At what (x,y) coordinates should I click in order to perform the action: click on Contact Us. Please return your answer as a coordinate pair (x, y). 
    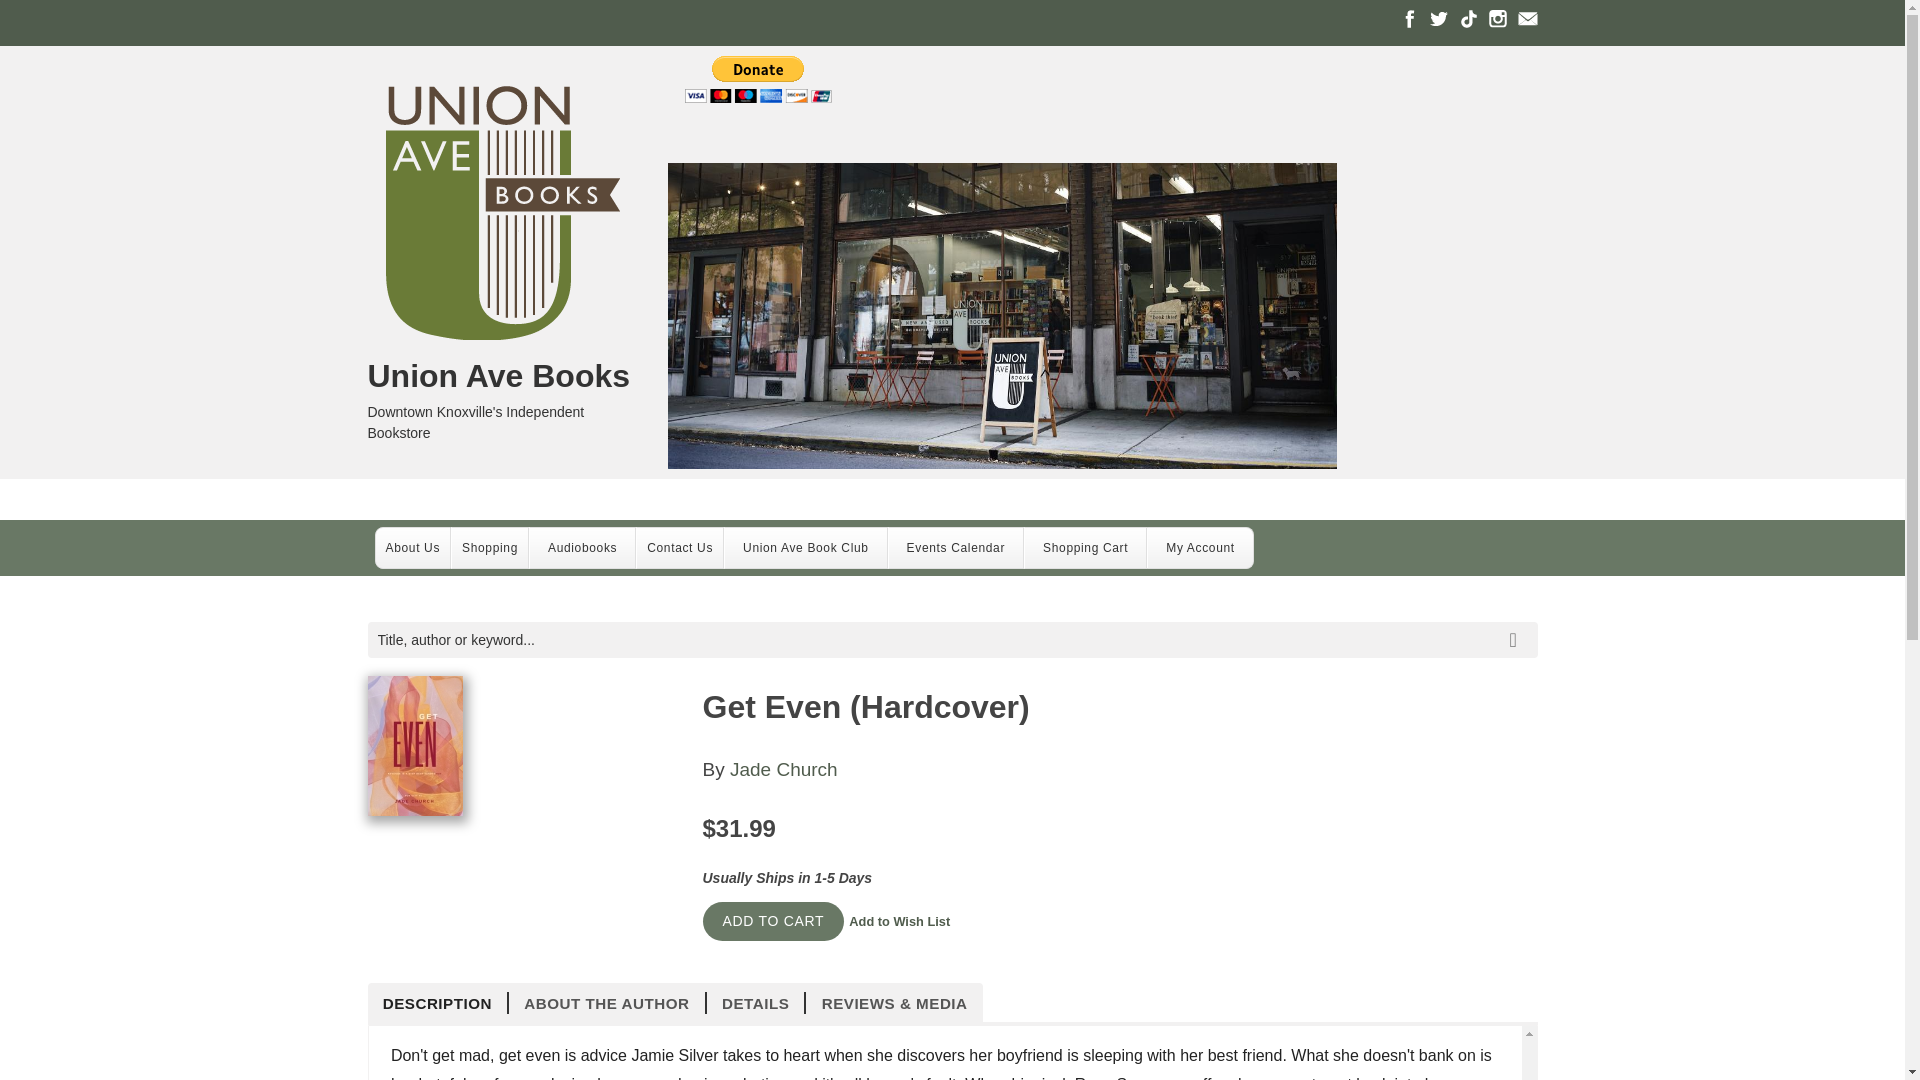
    Looking at the image, I should click on (680, 548).